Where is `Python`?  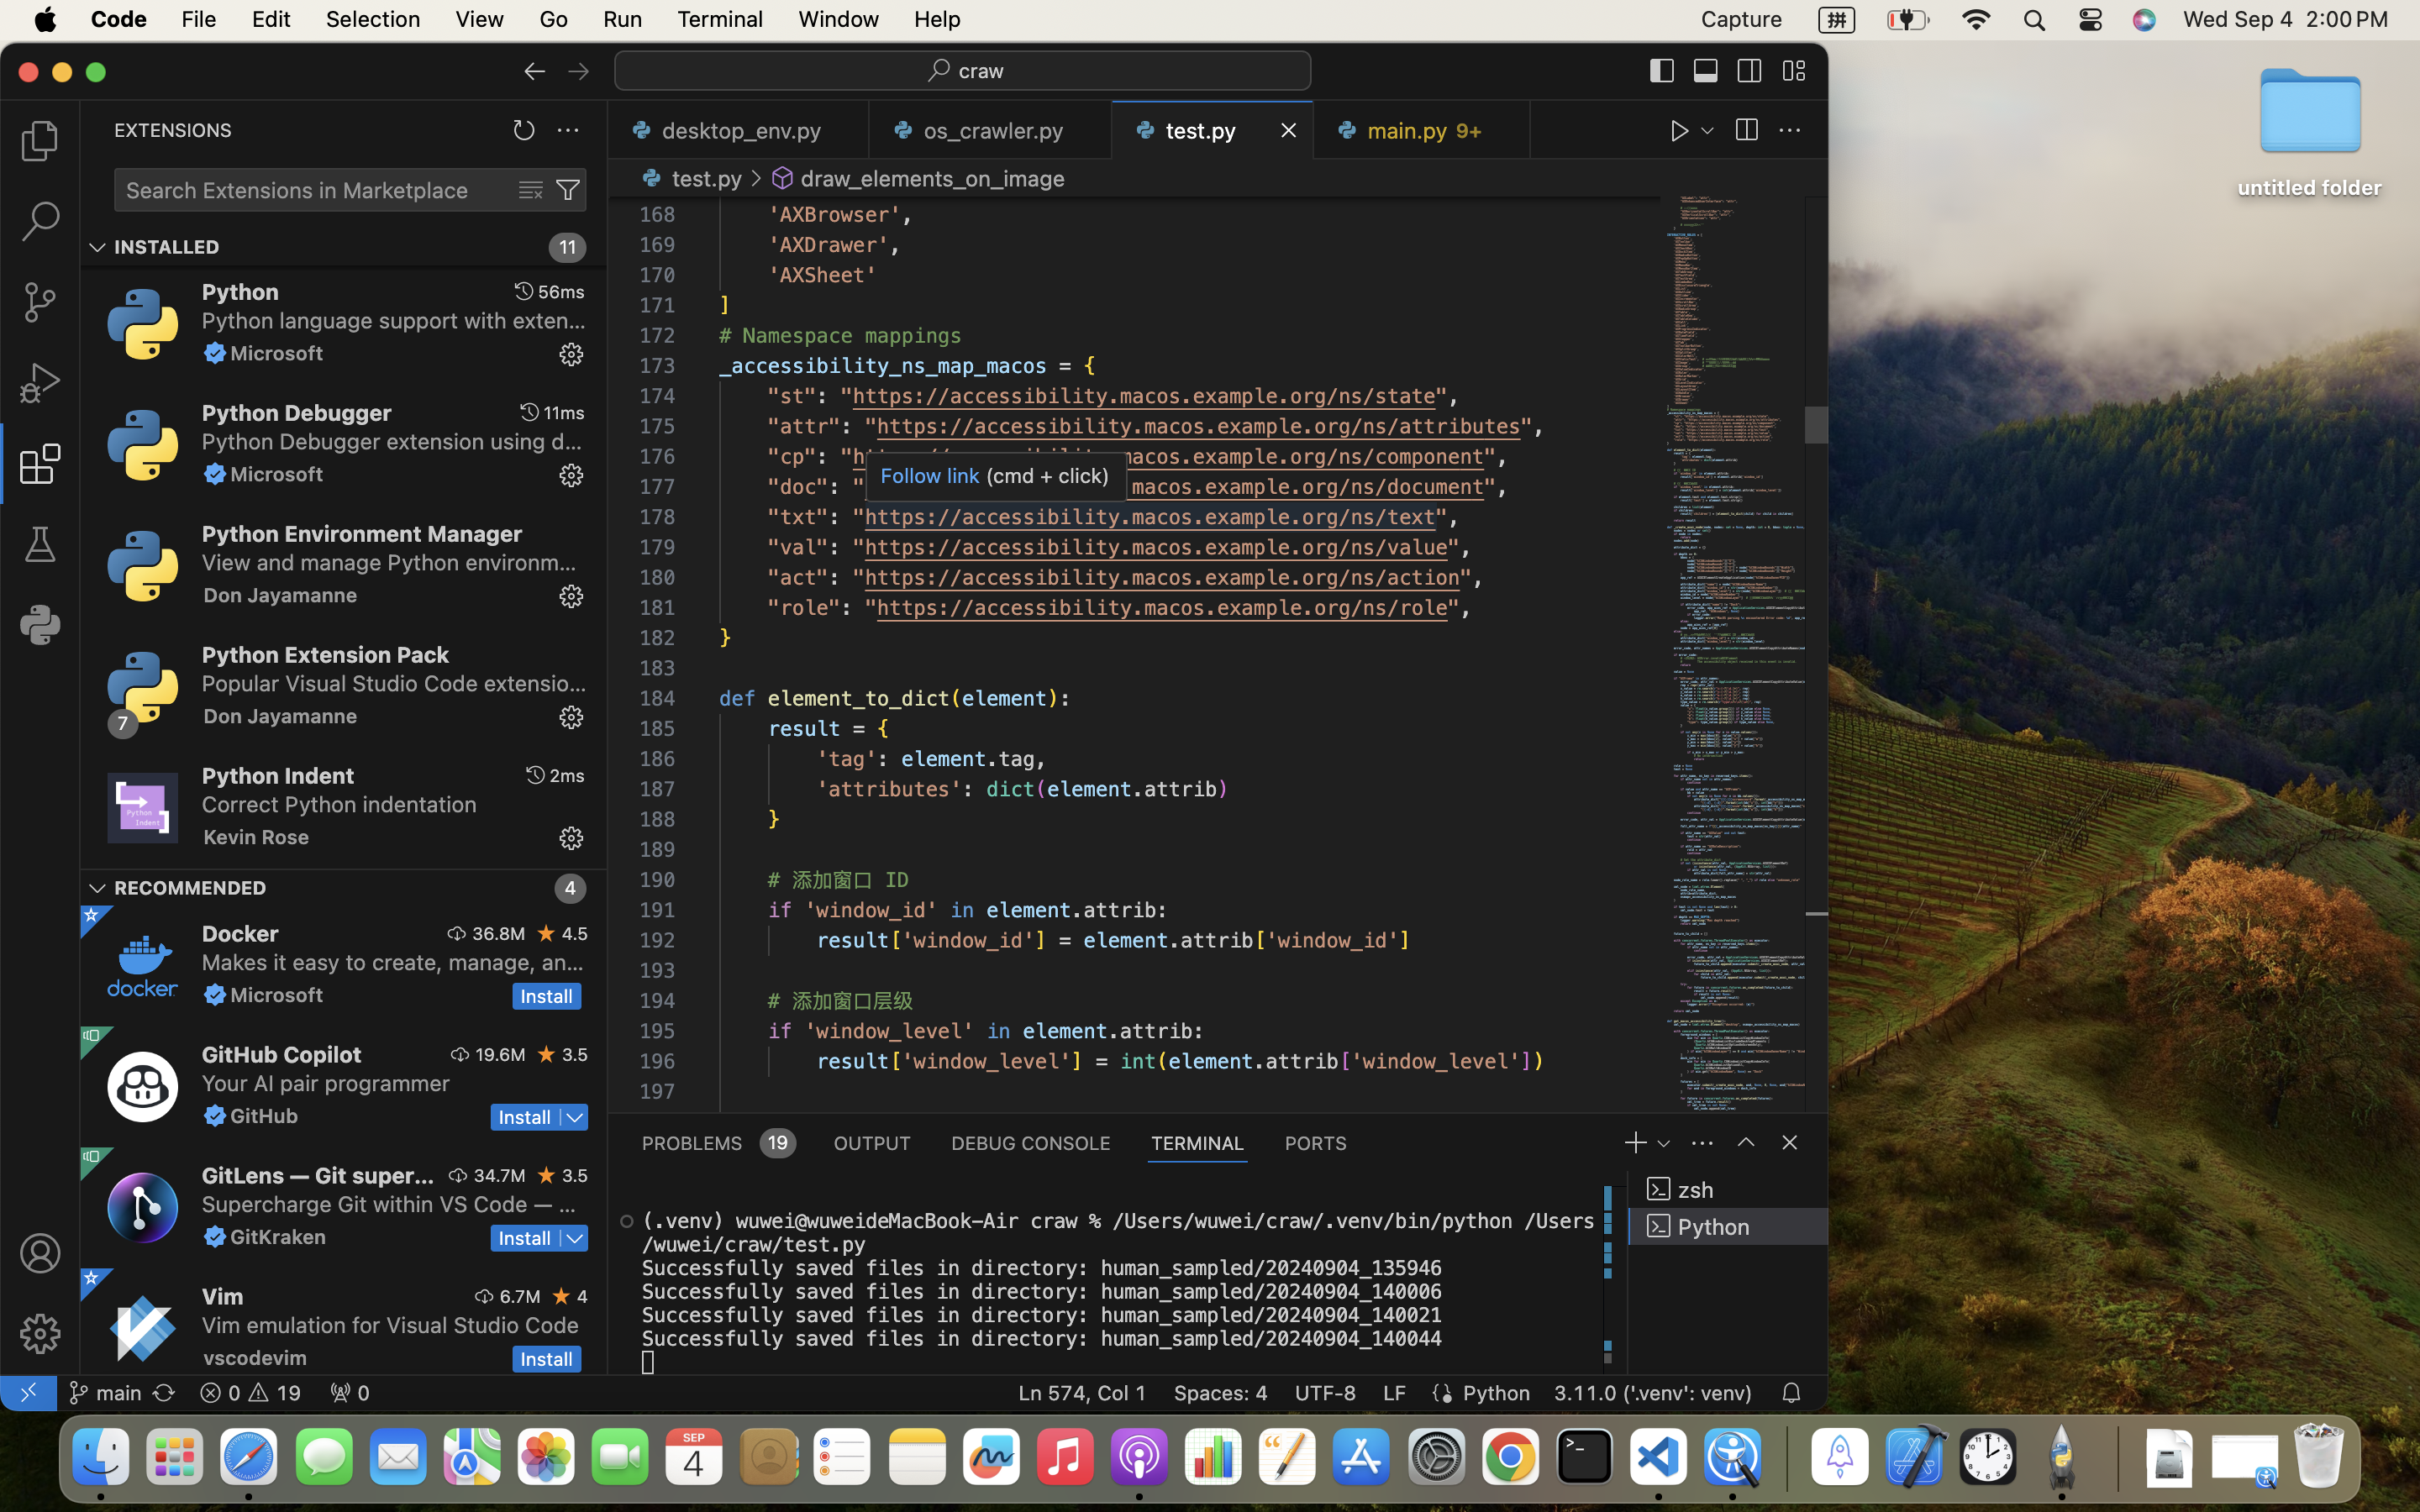 Python is located at coordinates (240, 291).